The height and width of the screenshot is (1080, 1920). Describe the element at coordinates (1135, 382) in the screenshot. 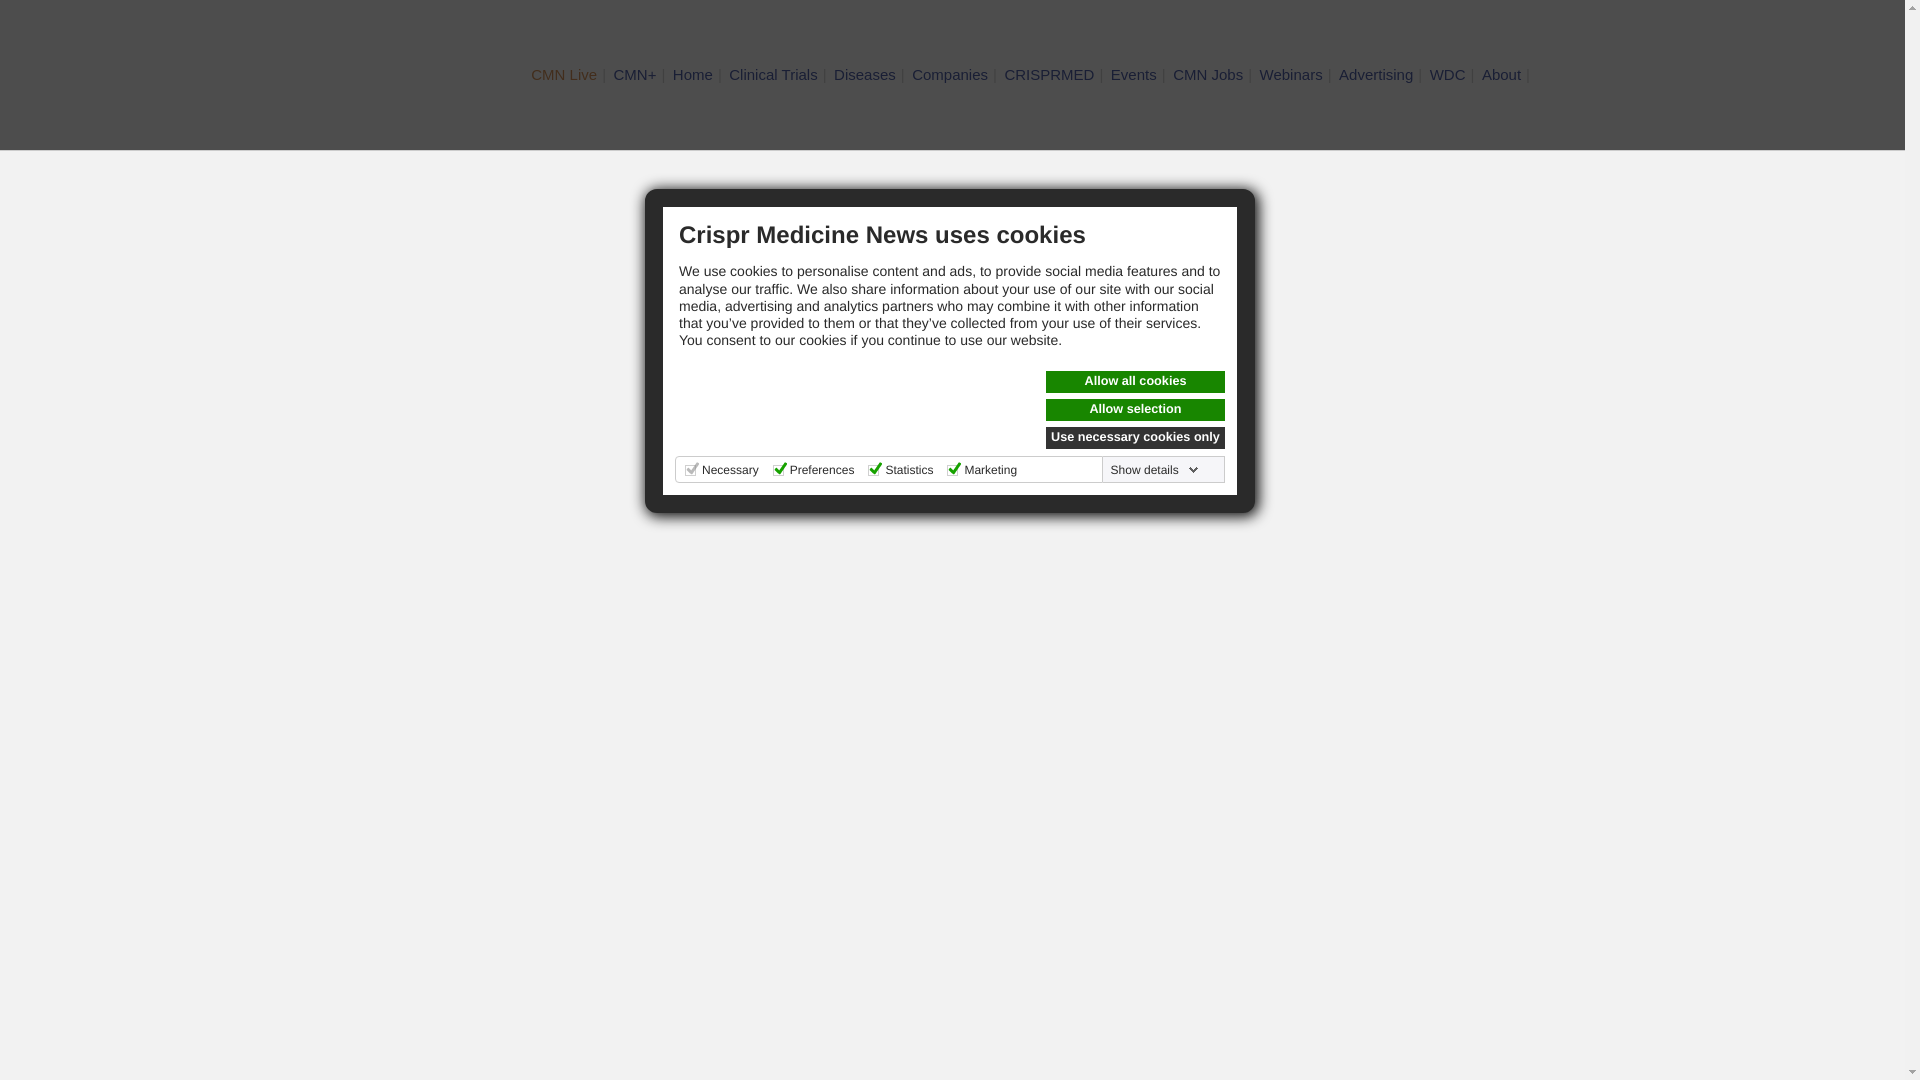

I see `Allow all cookies` at that location.